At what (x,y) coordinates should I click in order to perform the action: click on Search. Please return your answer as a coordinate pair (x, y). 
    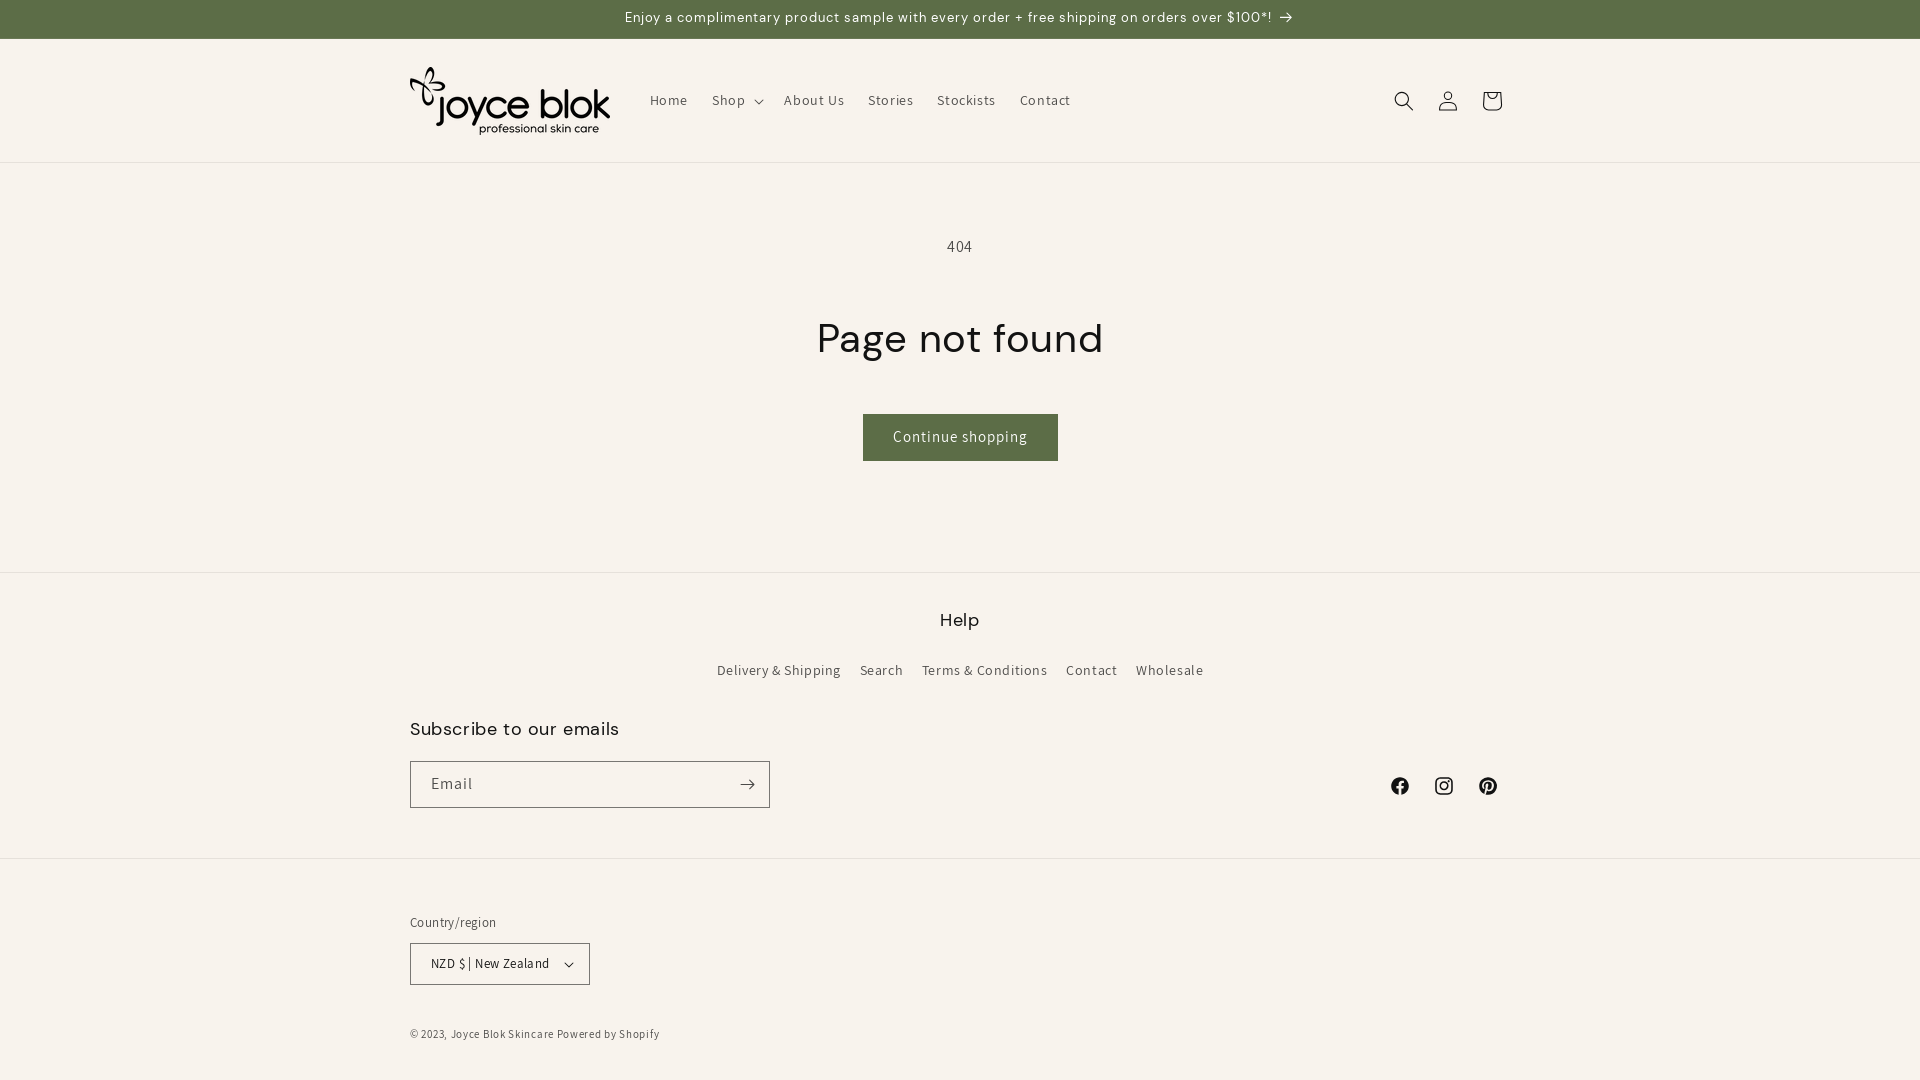
    Looking at the image, I should click on (882, 670).